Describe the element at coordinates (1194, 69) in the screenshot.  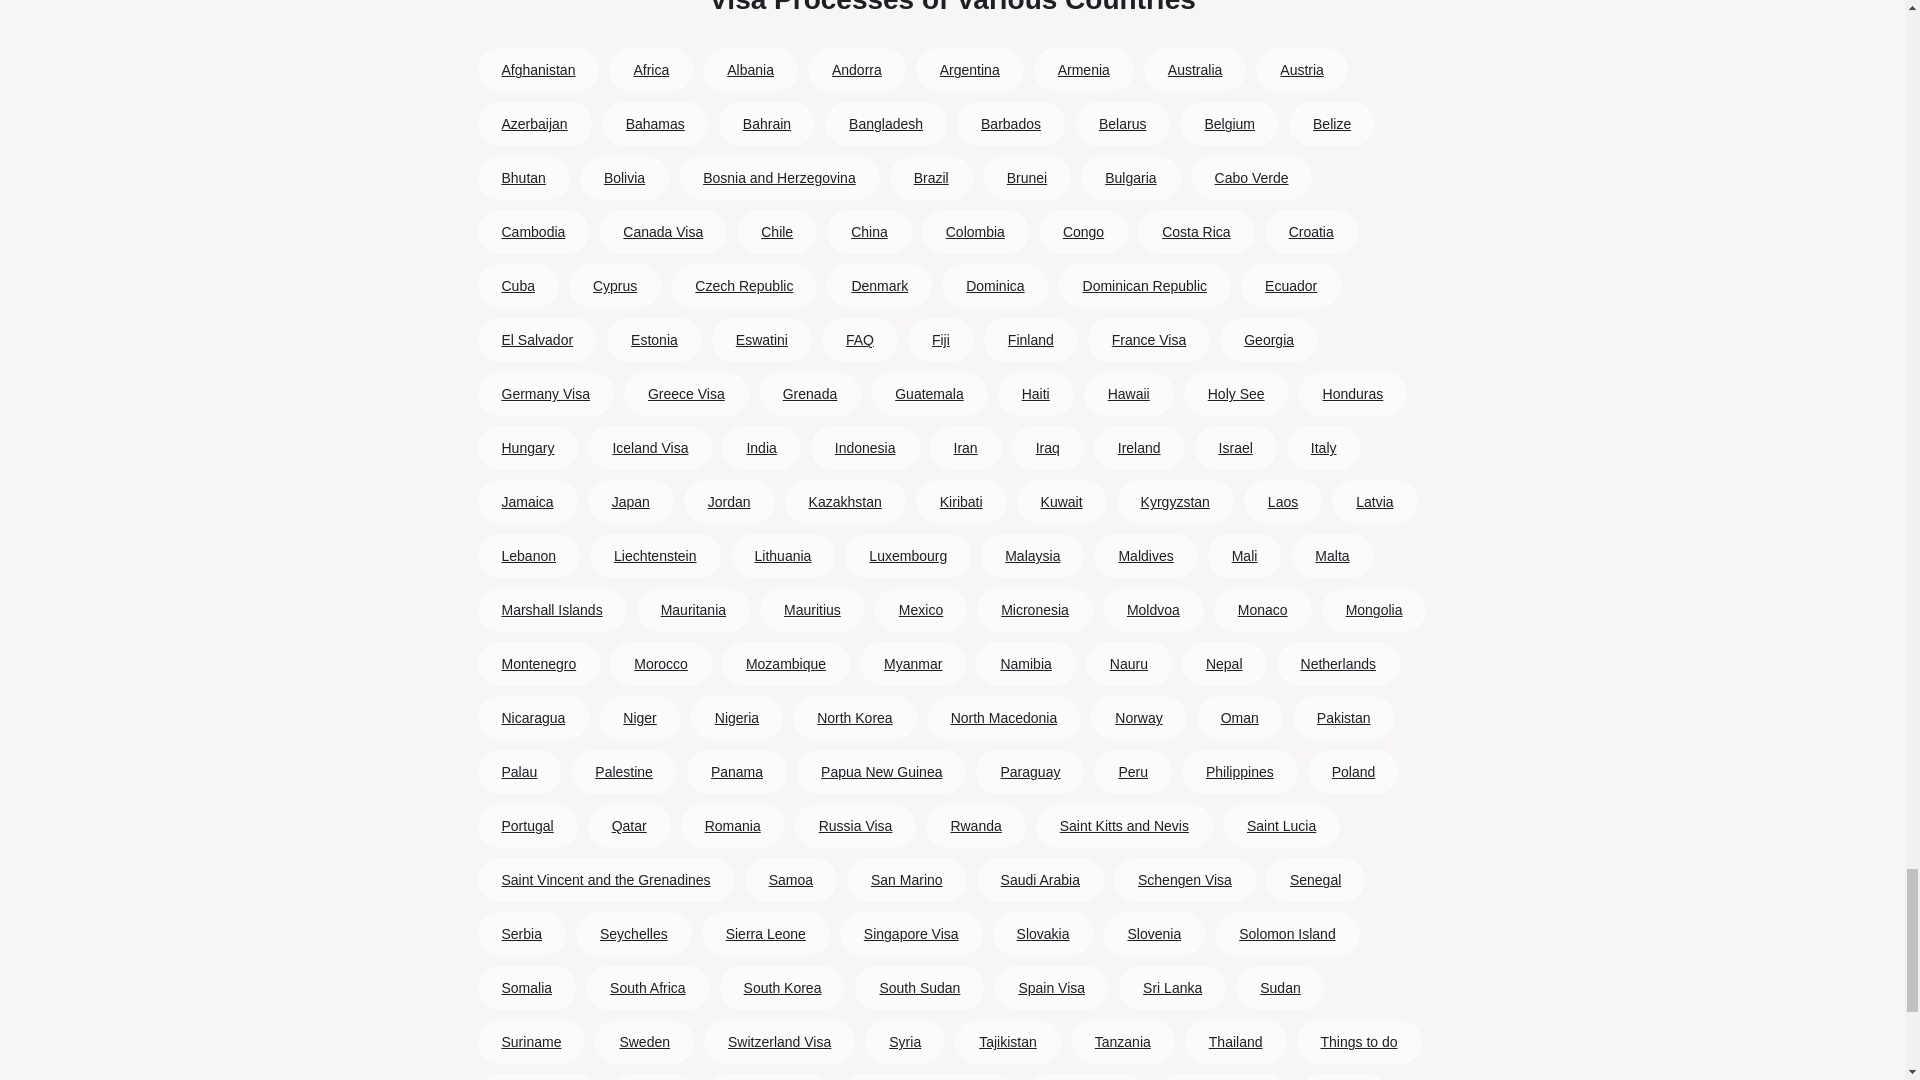
I see `Australia` at that location.